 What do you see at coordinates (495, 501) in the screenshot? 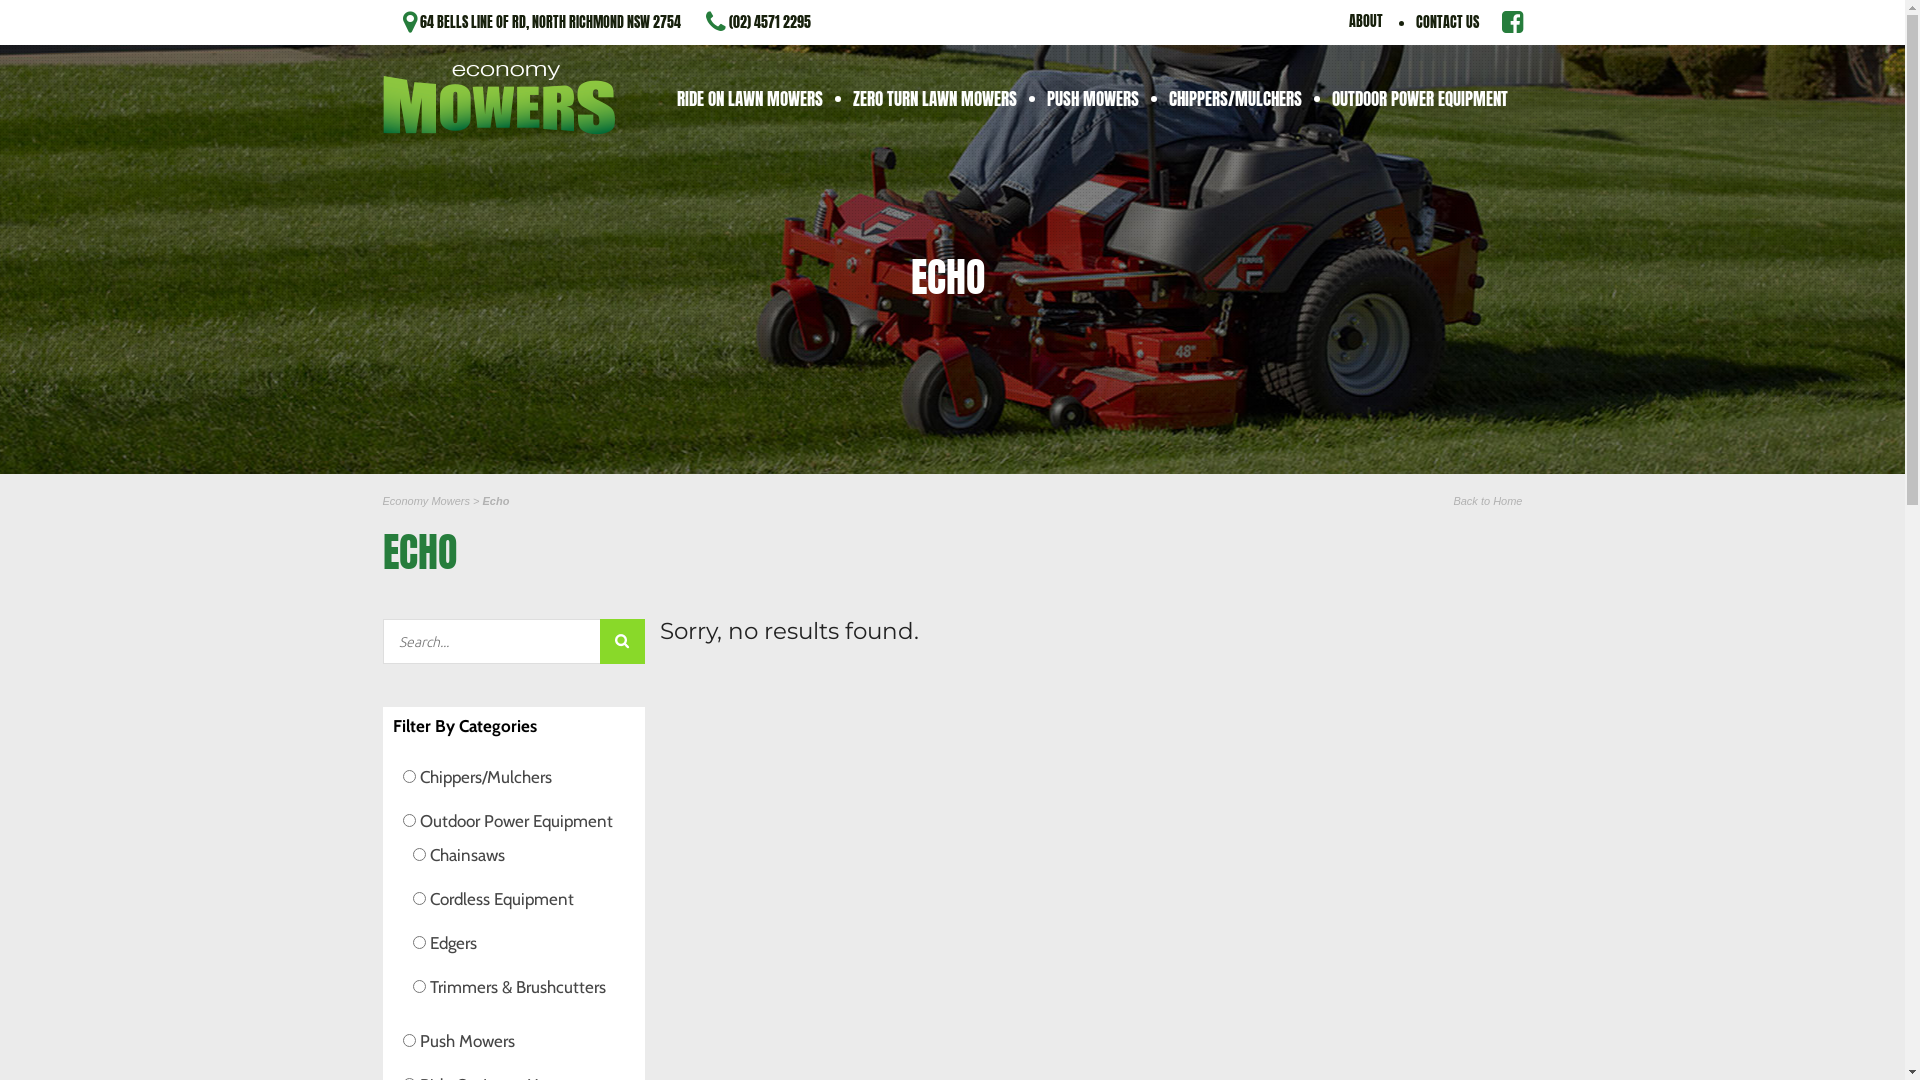
I see `Echo` at bounding box center [495, 501].